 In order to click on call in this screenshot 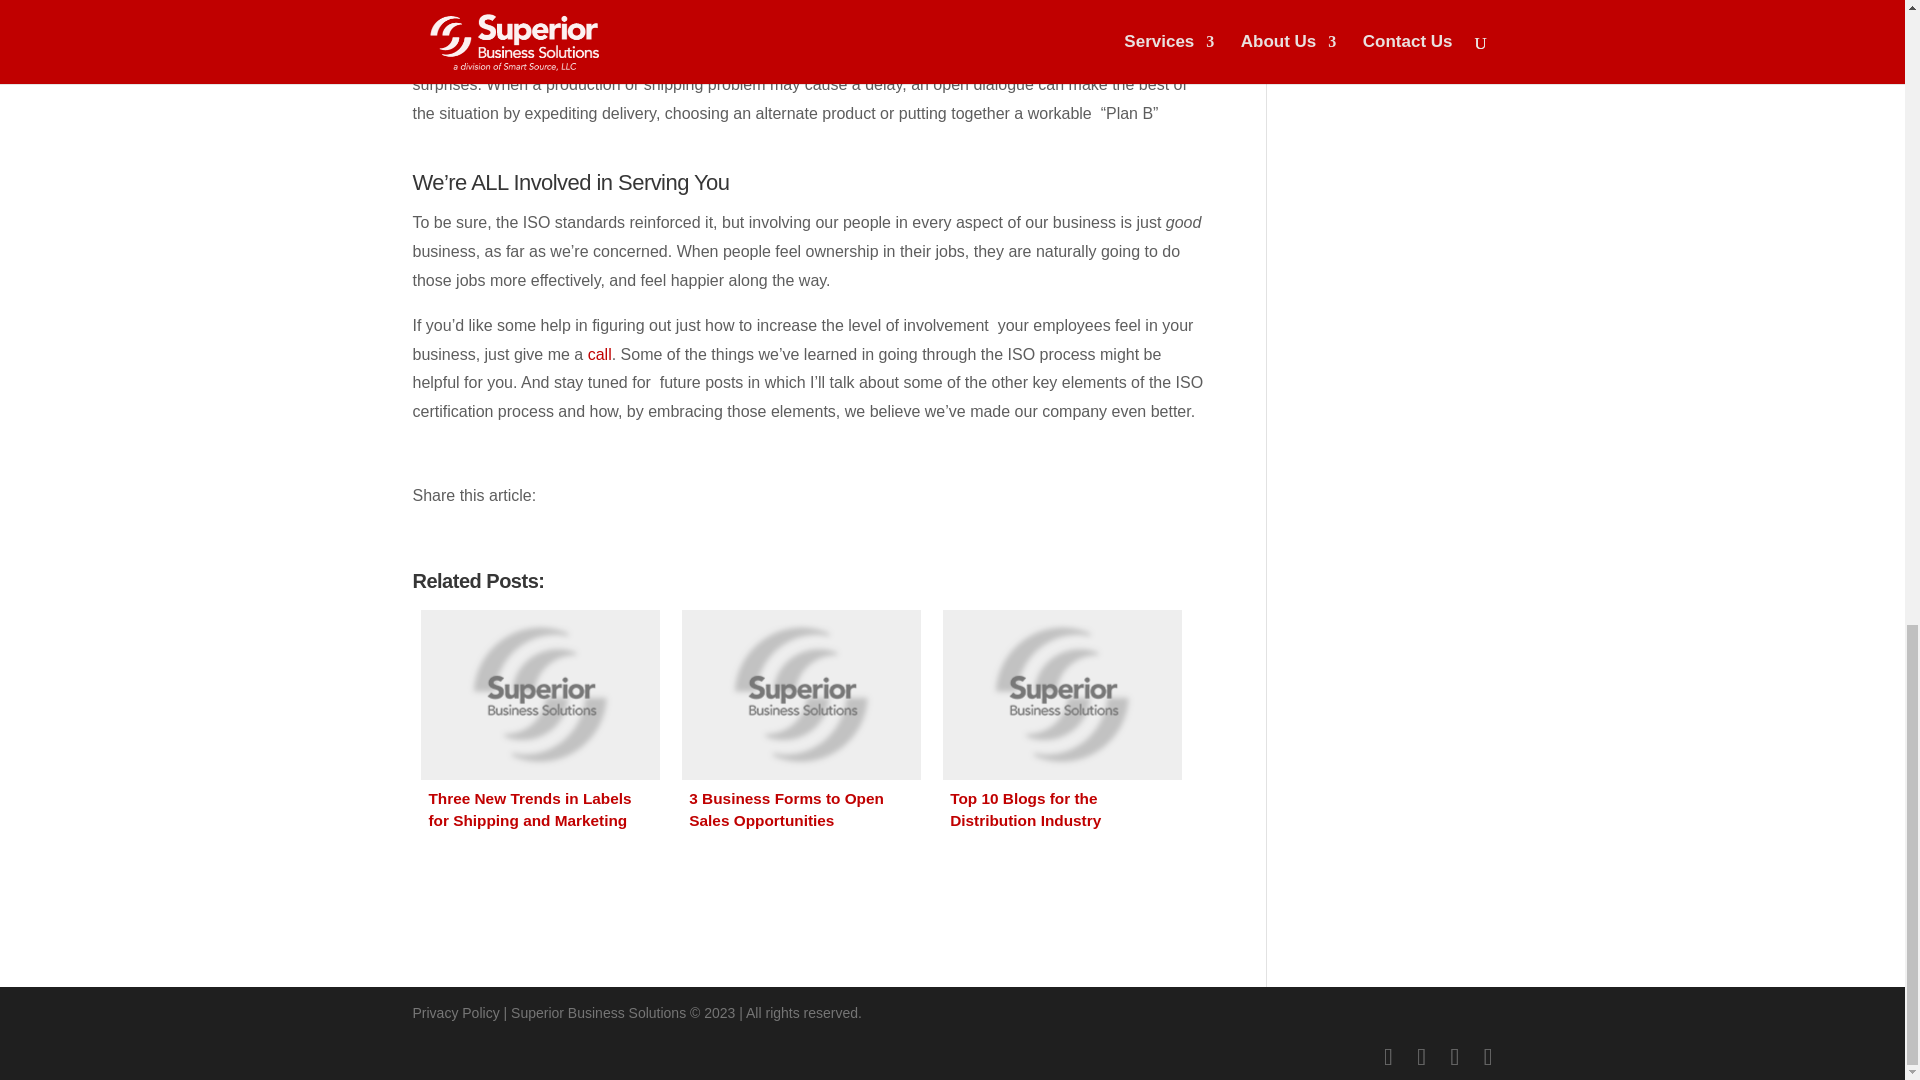, I will do `click(600, 354)`.